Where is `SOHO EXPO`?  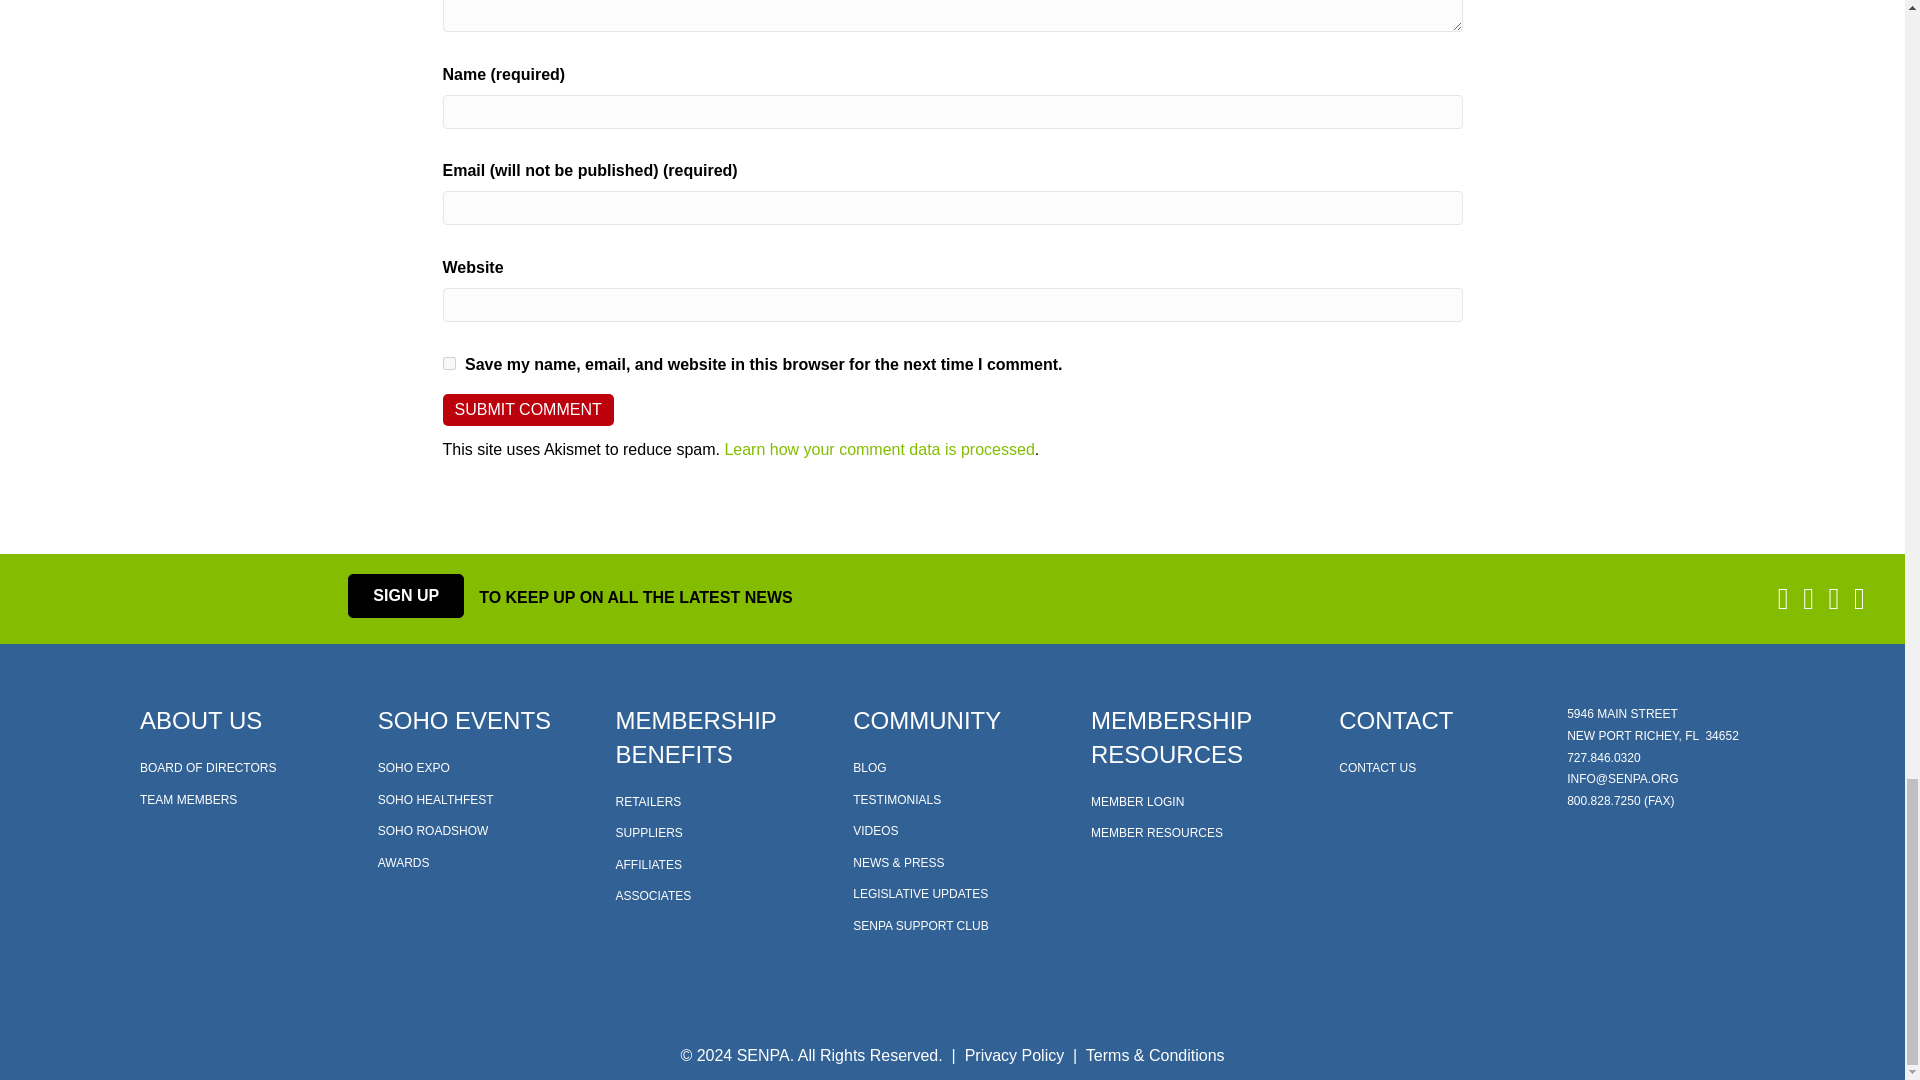 SOHO EXPO is located at coordinates (414, 768).